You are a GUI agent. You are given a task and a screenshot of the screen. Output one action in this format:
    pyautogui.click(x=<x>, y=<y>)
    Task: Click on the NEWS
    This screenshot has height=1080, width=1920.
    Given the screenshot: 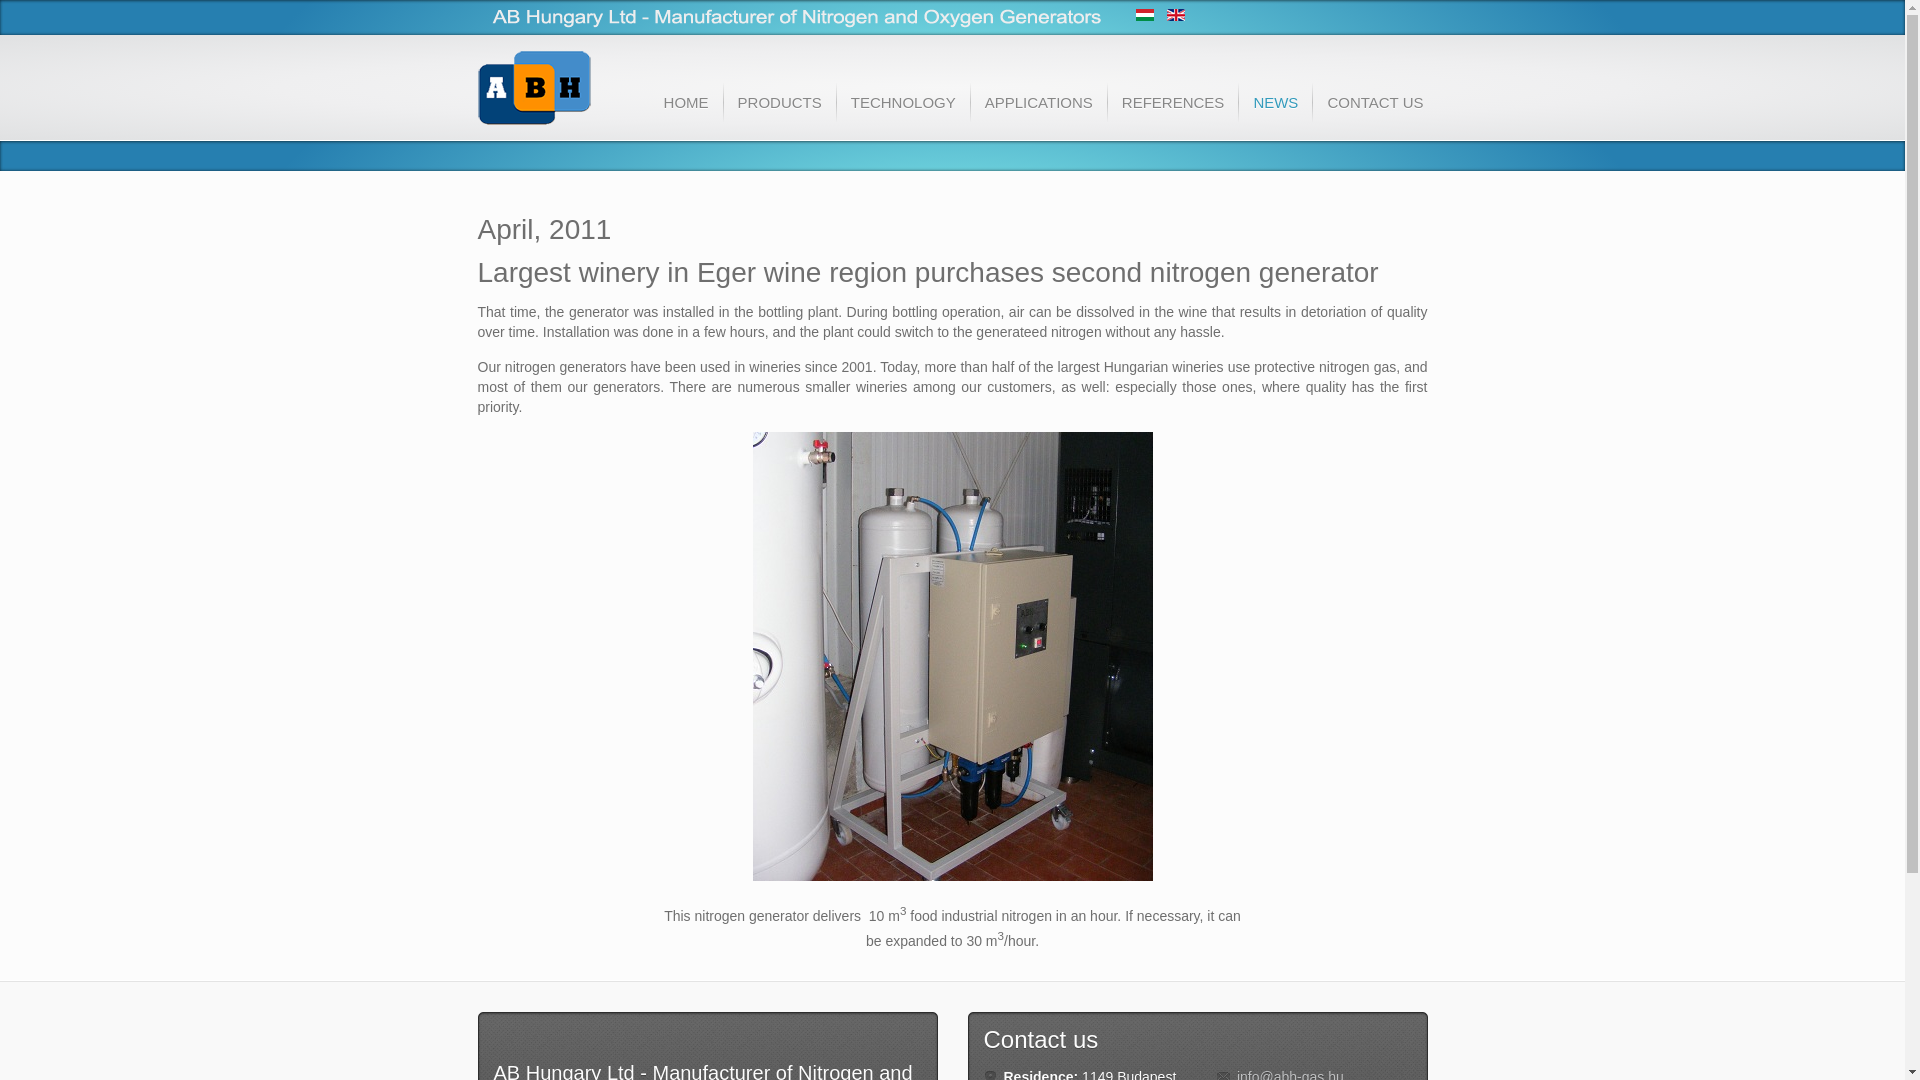 What is the action you would take?
    pyautogui.click(x=1274, y=110)
    